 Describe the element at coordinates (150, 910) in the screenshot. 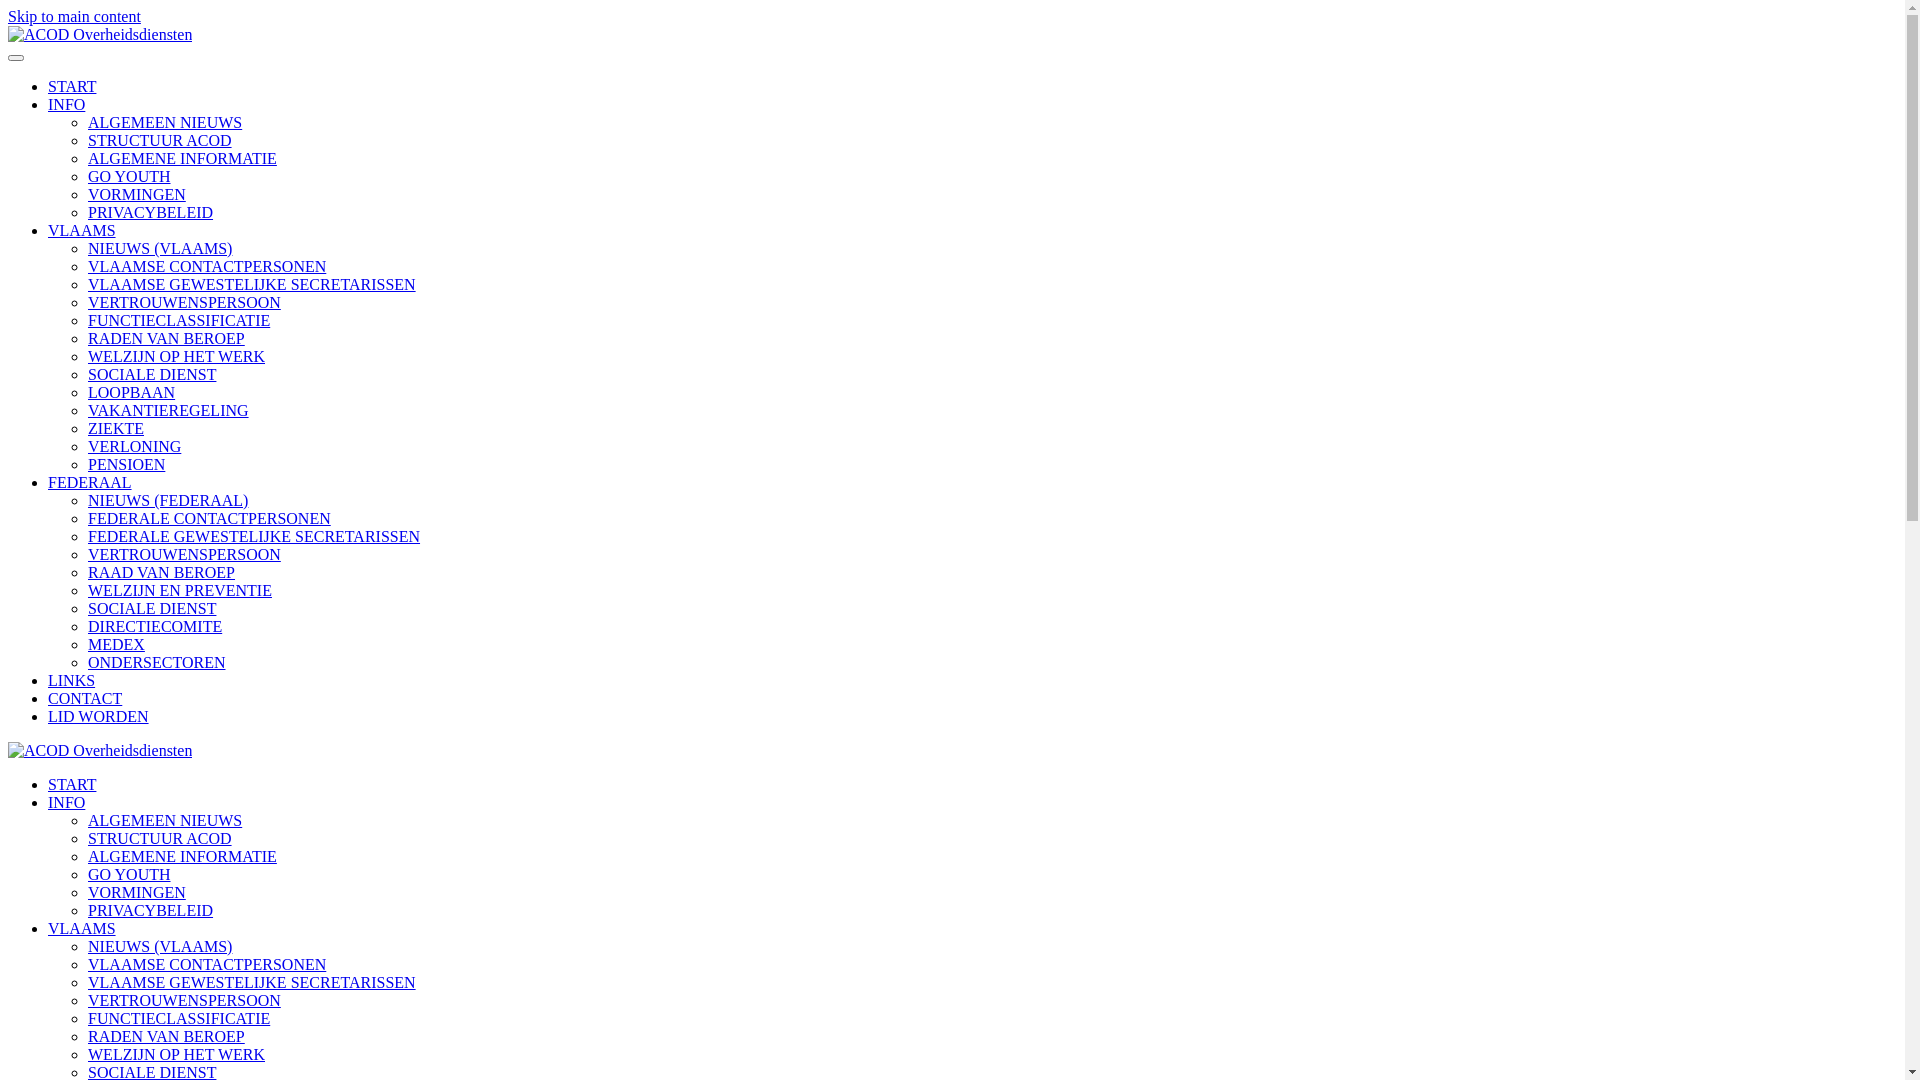

I see `PRIVACYBELEID` at that location.